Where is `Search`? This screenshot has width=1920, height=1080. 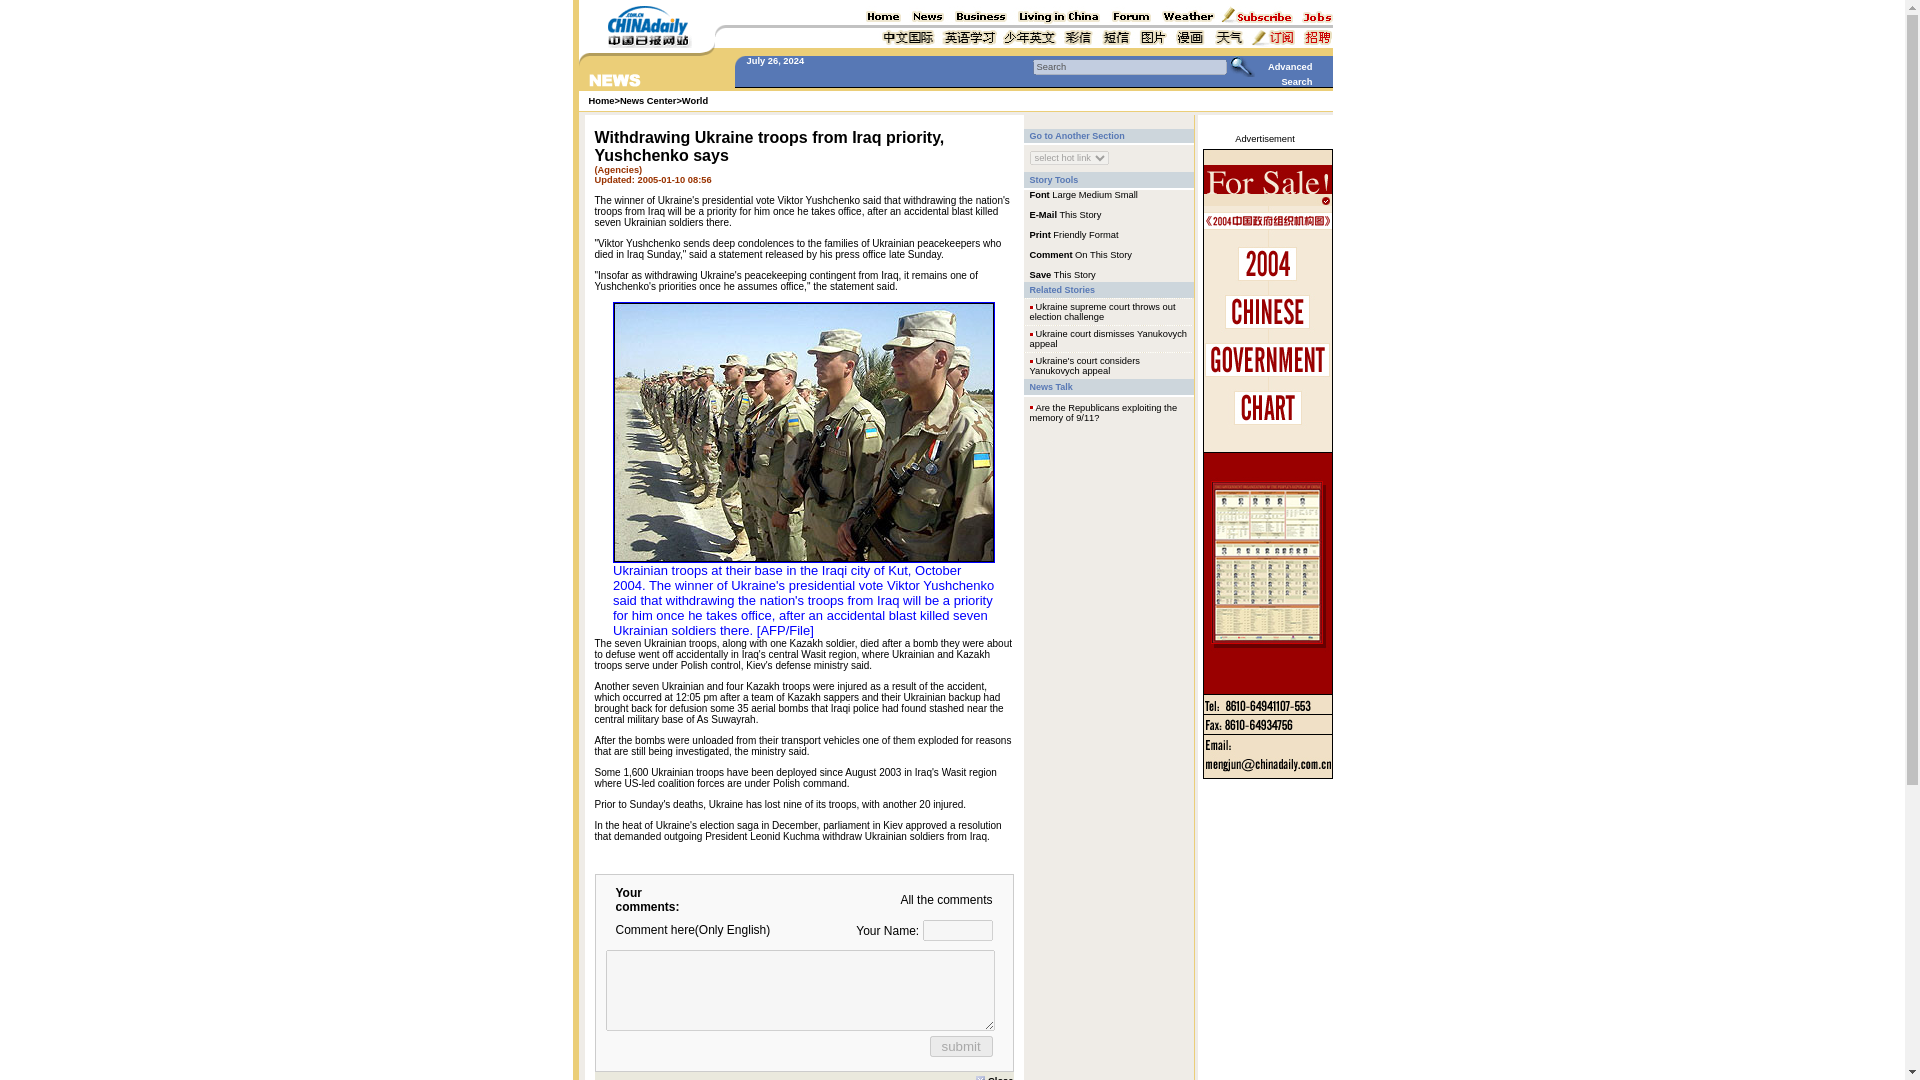
Search is located at coordinates (1129, 66).